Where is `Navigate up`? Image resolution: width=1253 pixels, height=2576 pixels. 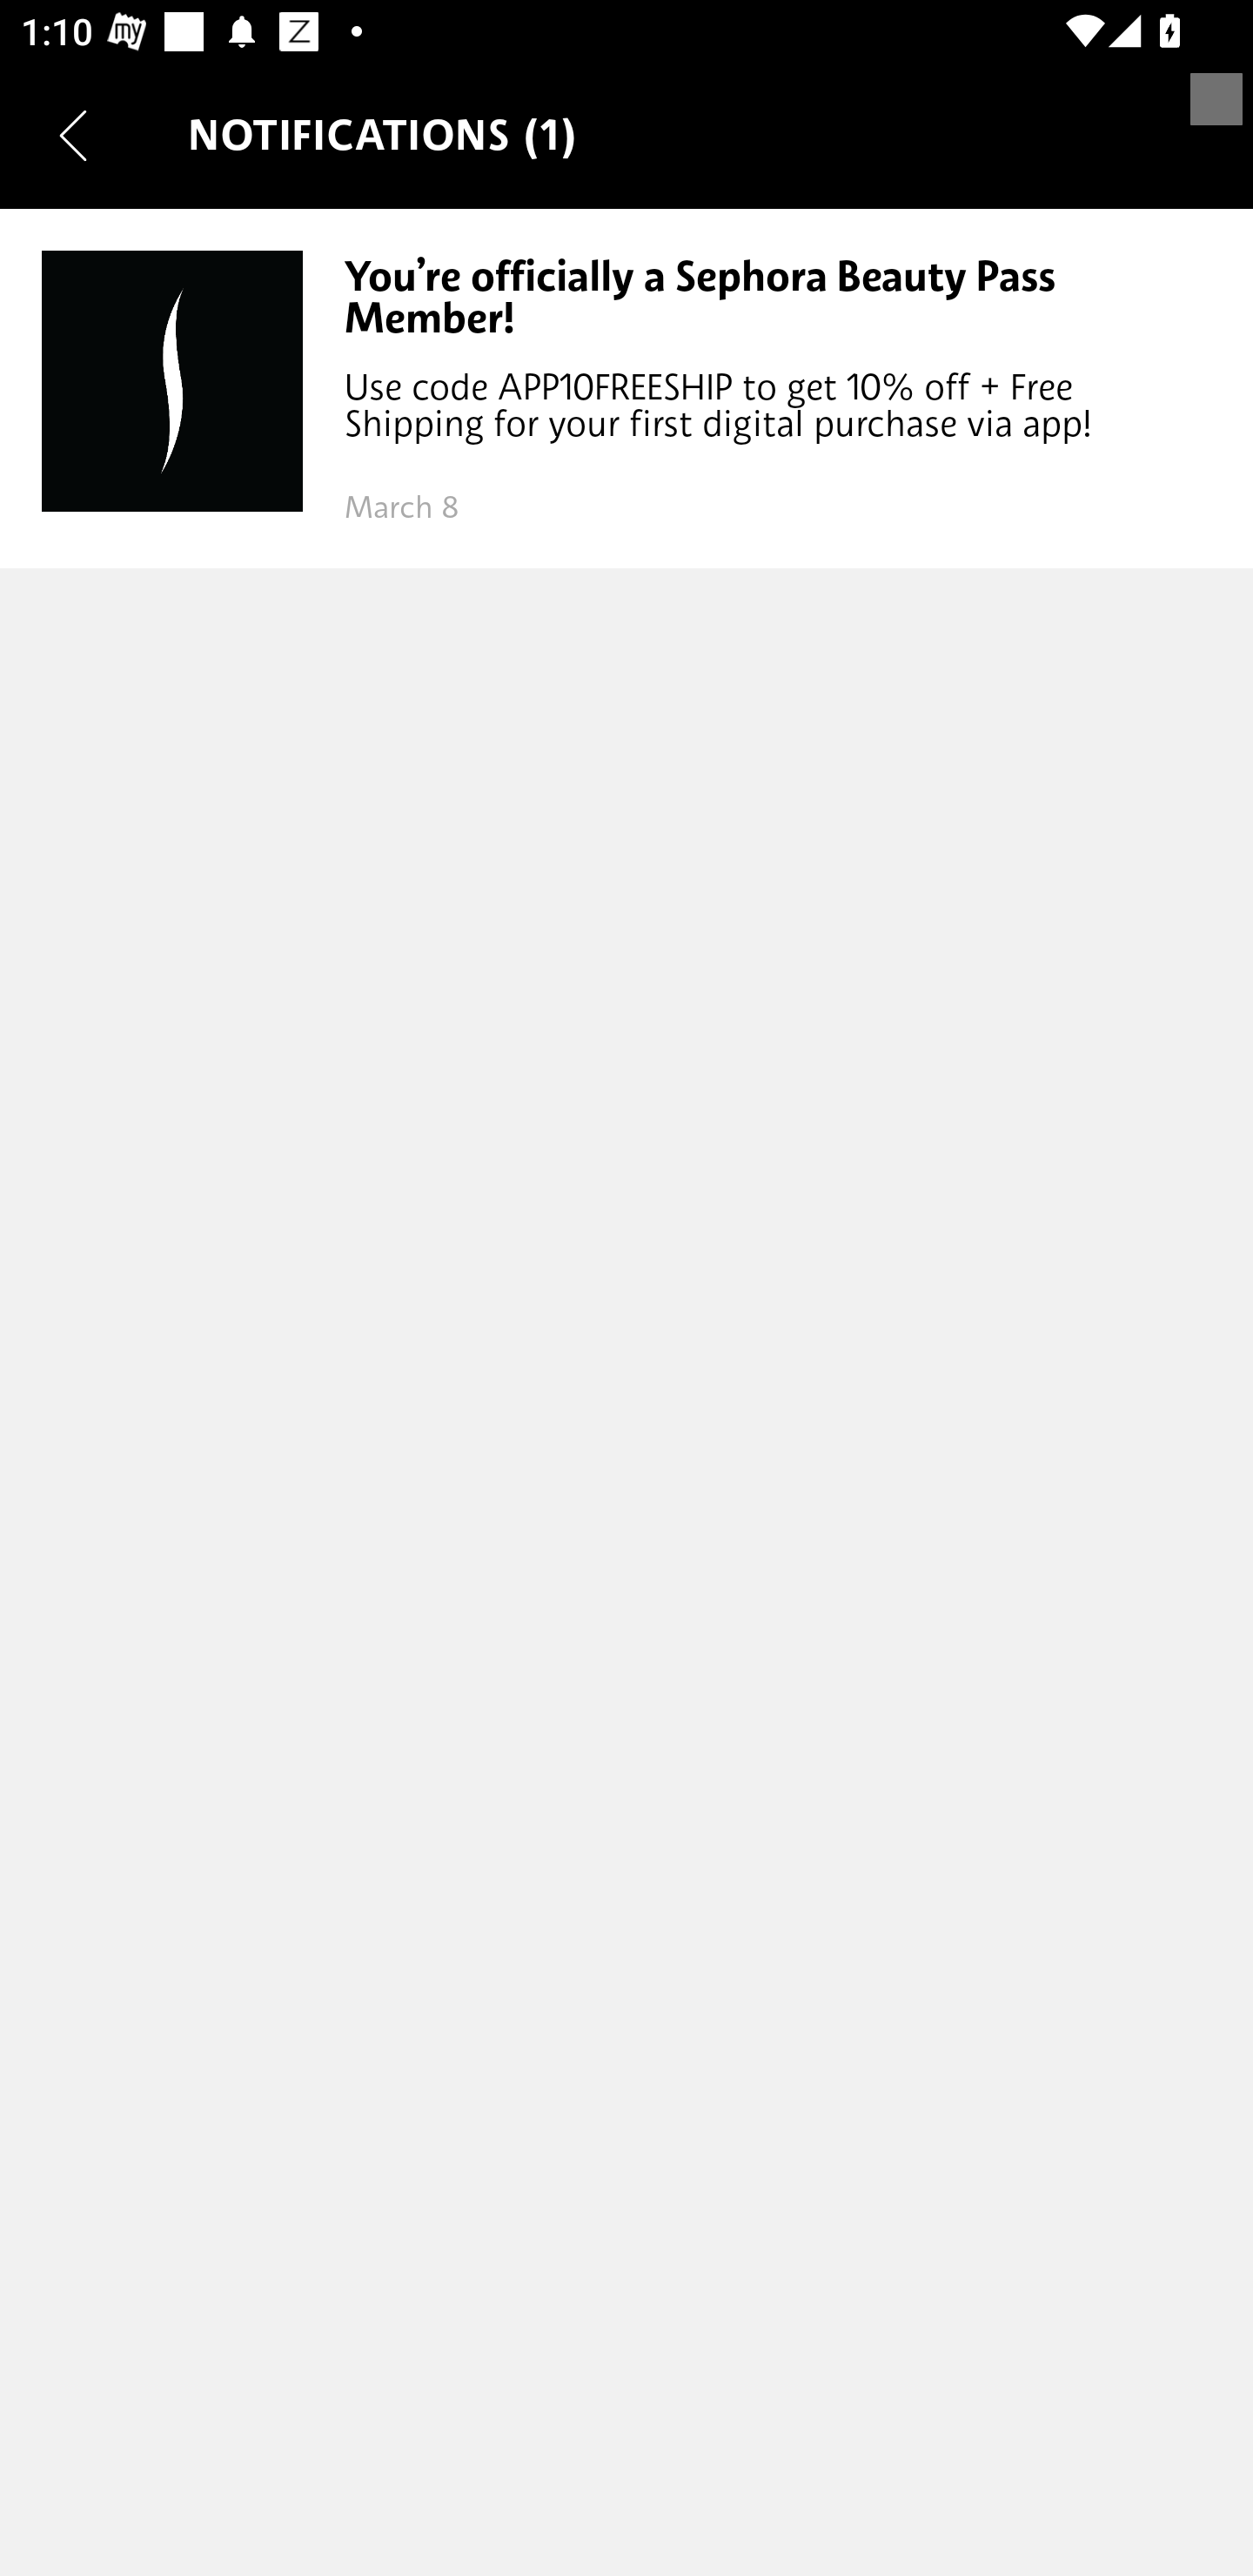
Navigate up is located at coordinates (73, 135).